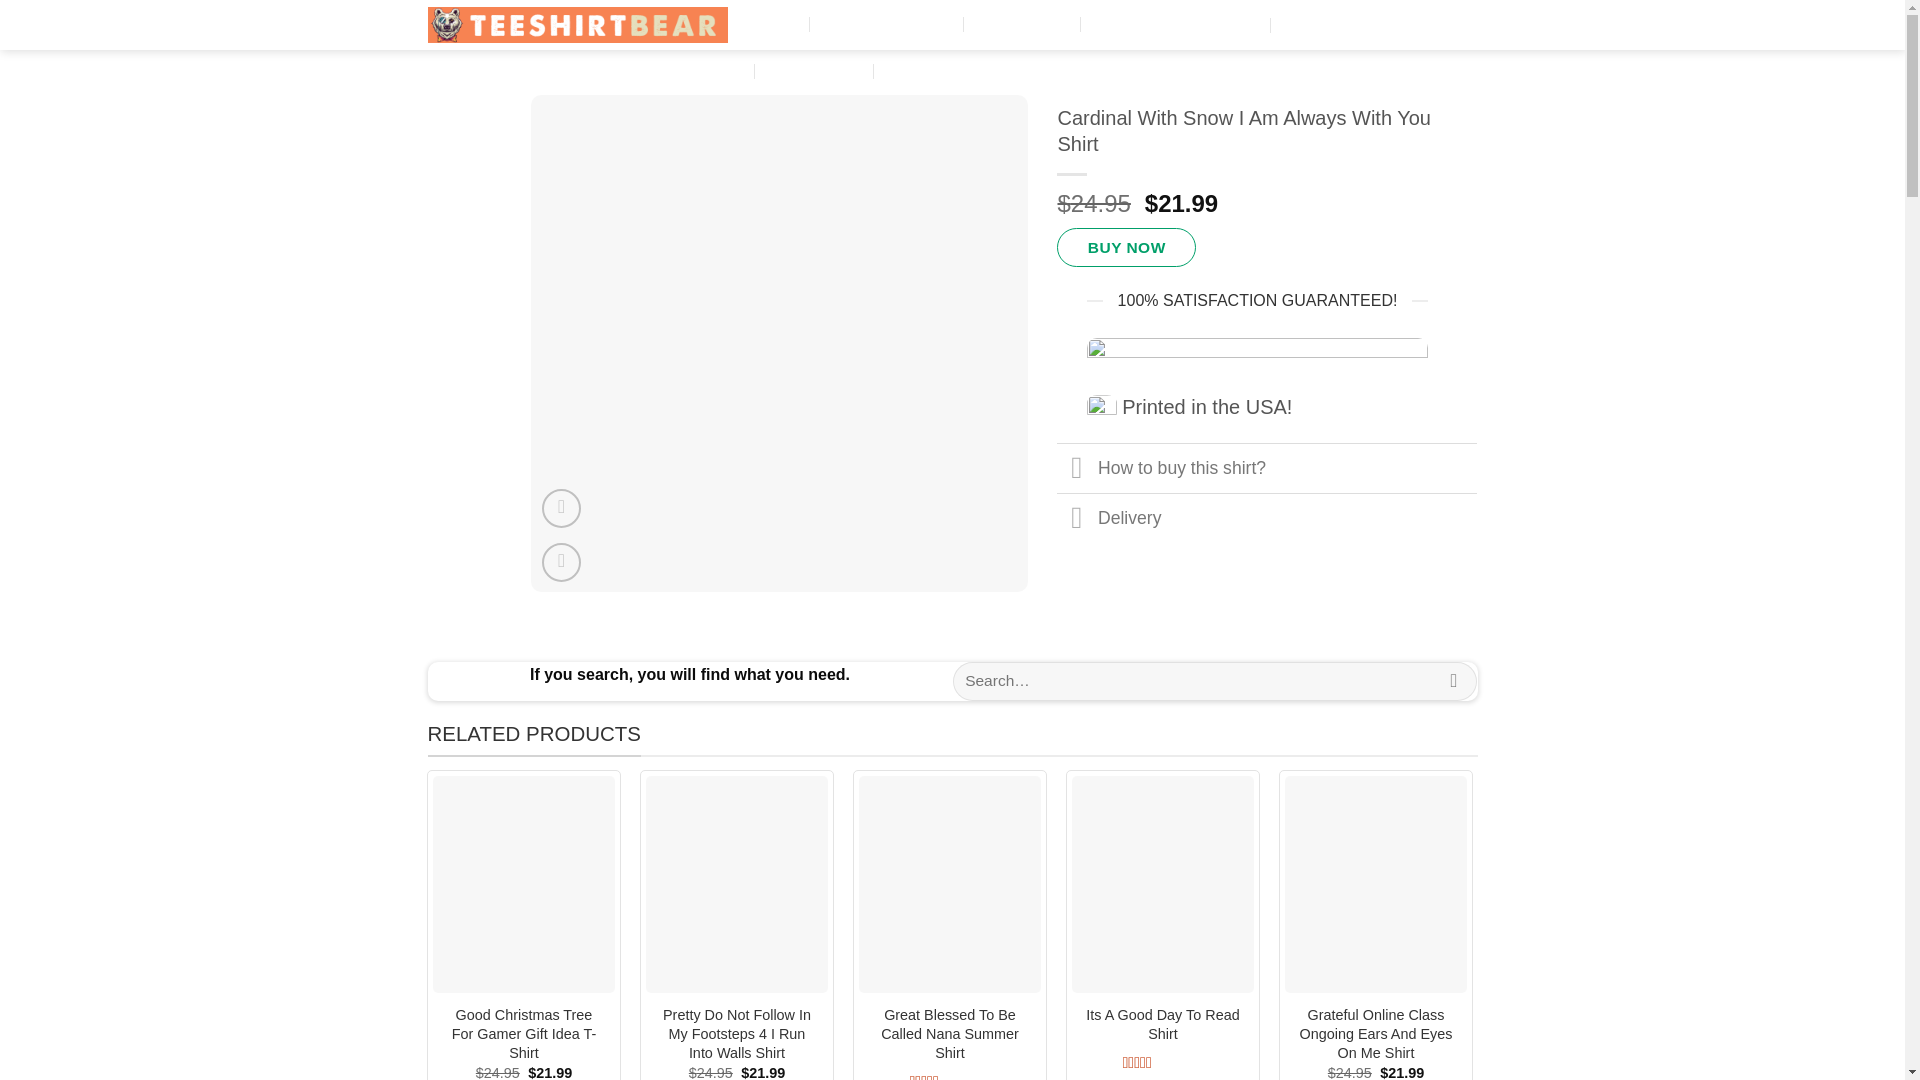 The width and height of the screenshot is (1920, 1080). Describe the element at coordinates (561, 508) in the screenshot. I see `Video` at that location.